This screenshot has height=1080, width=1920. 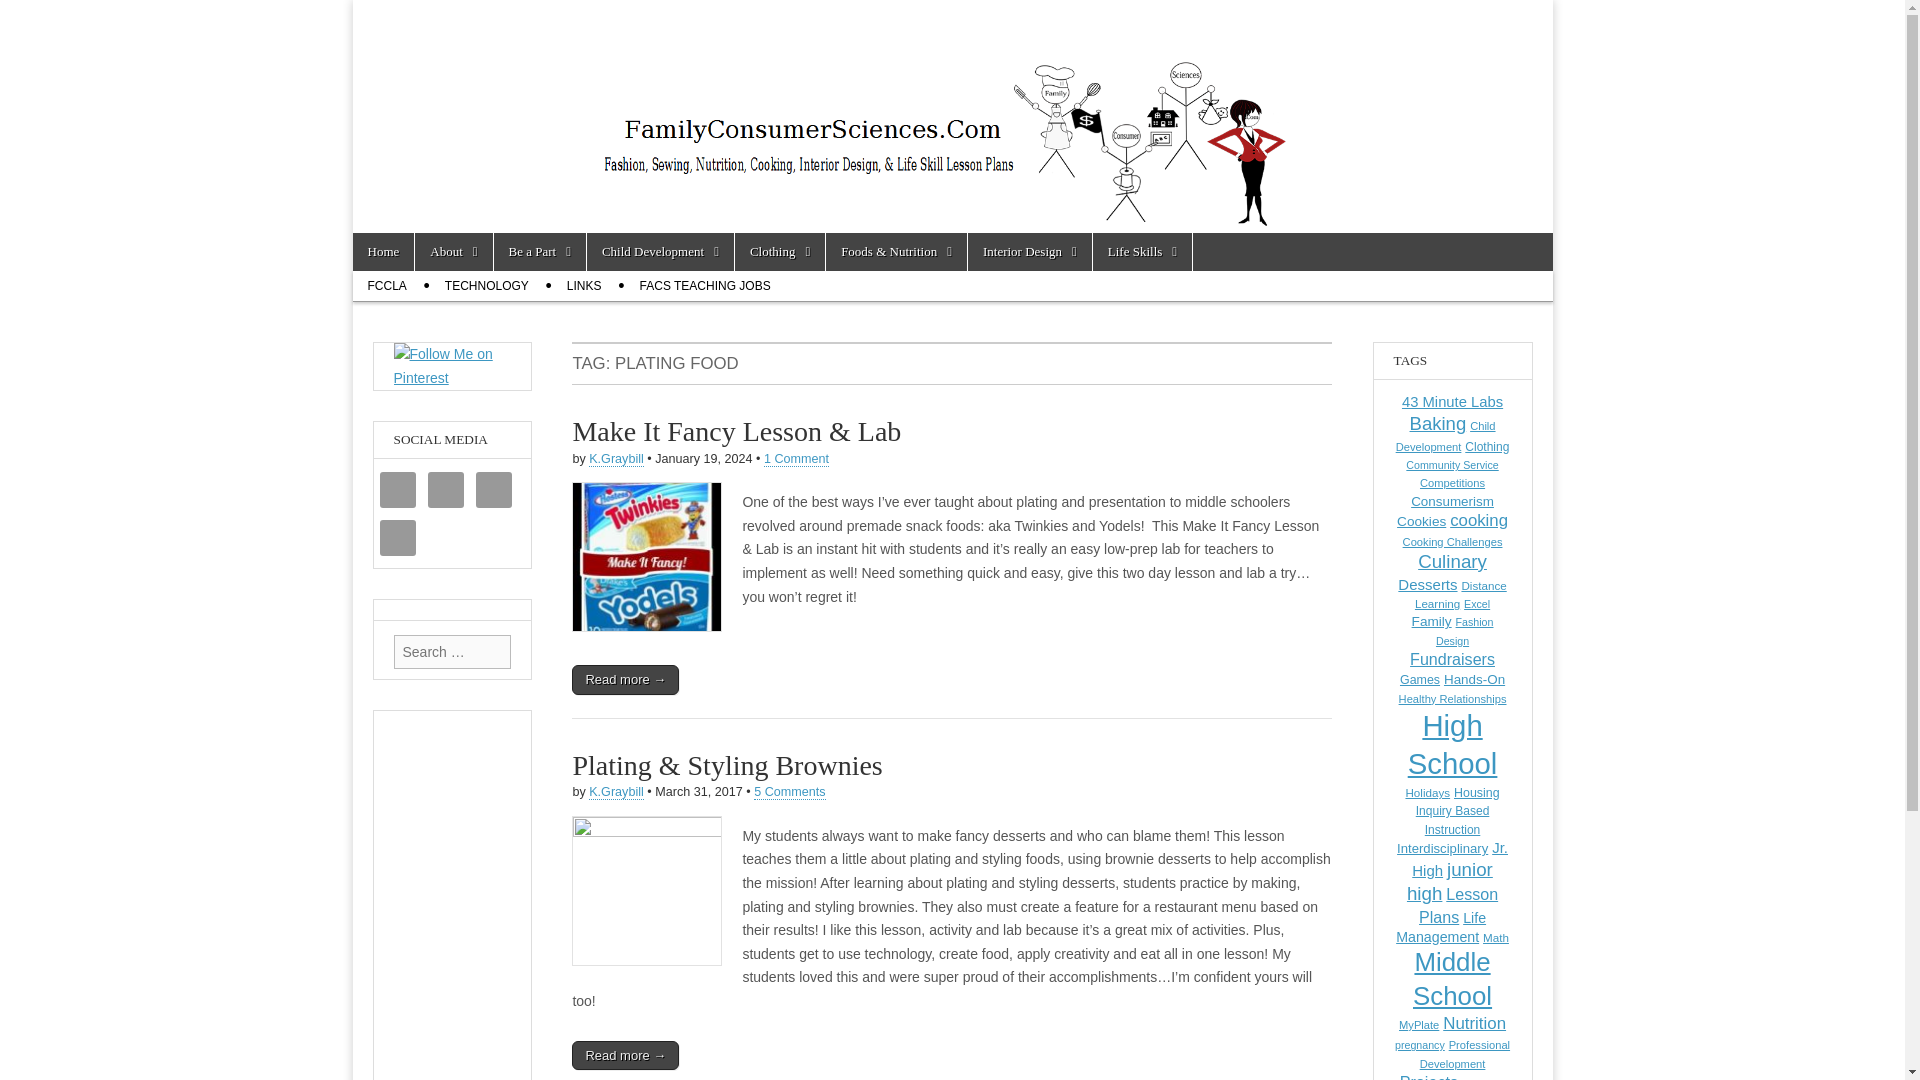 I want to click on Child Development, so click(x=660, y=252).